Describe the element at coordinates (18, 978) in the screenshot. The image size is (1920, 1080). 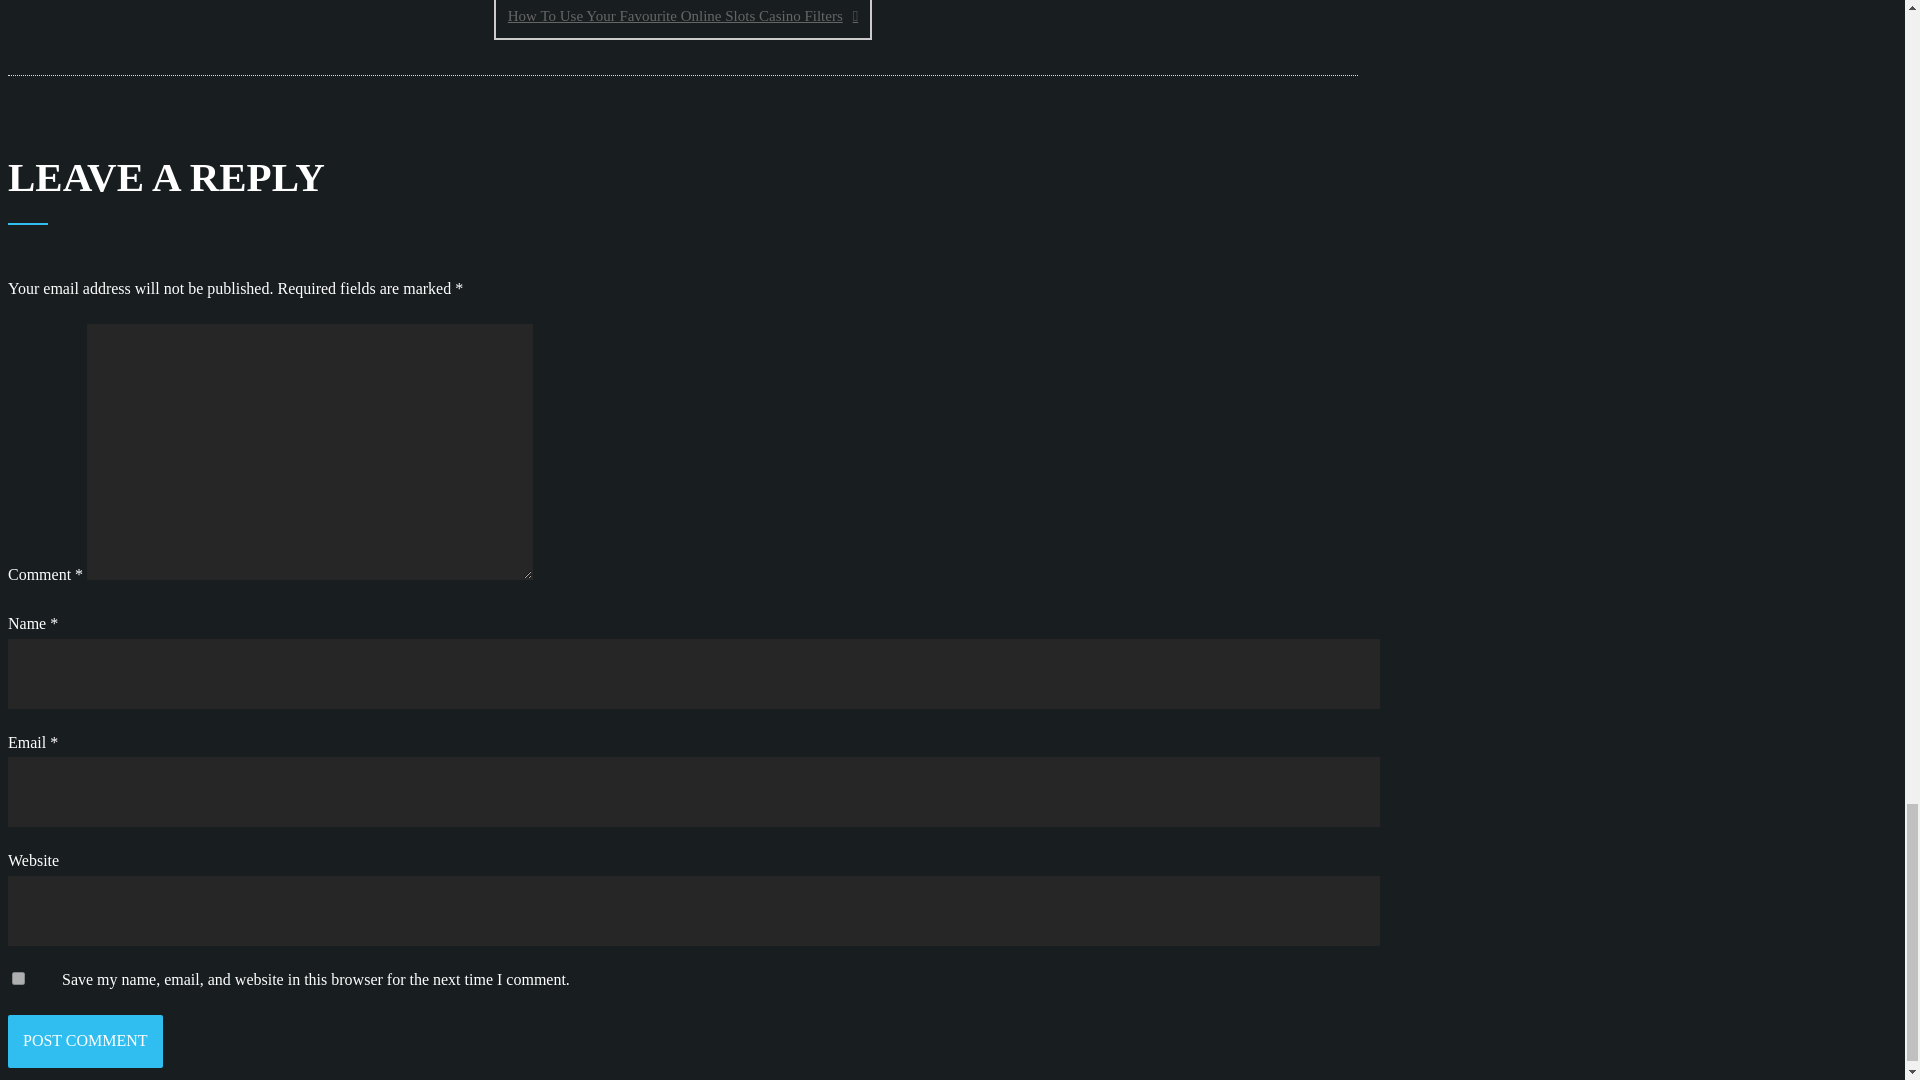
I see `yes` at that location.